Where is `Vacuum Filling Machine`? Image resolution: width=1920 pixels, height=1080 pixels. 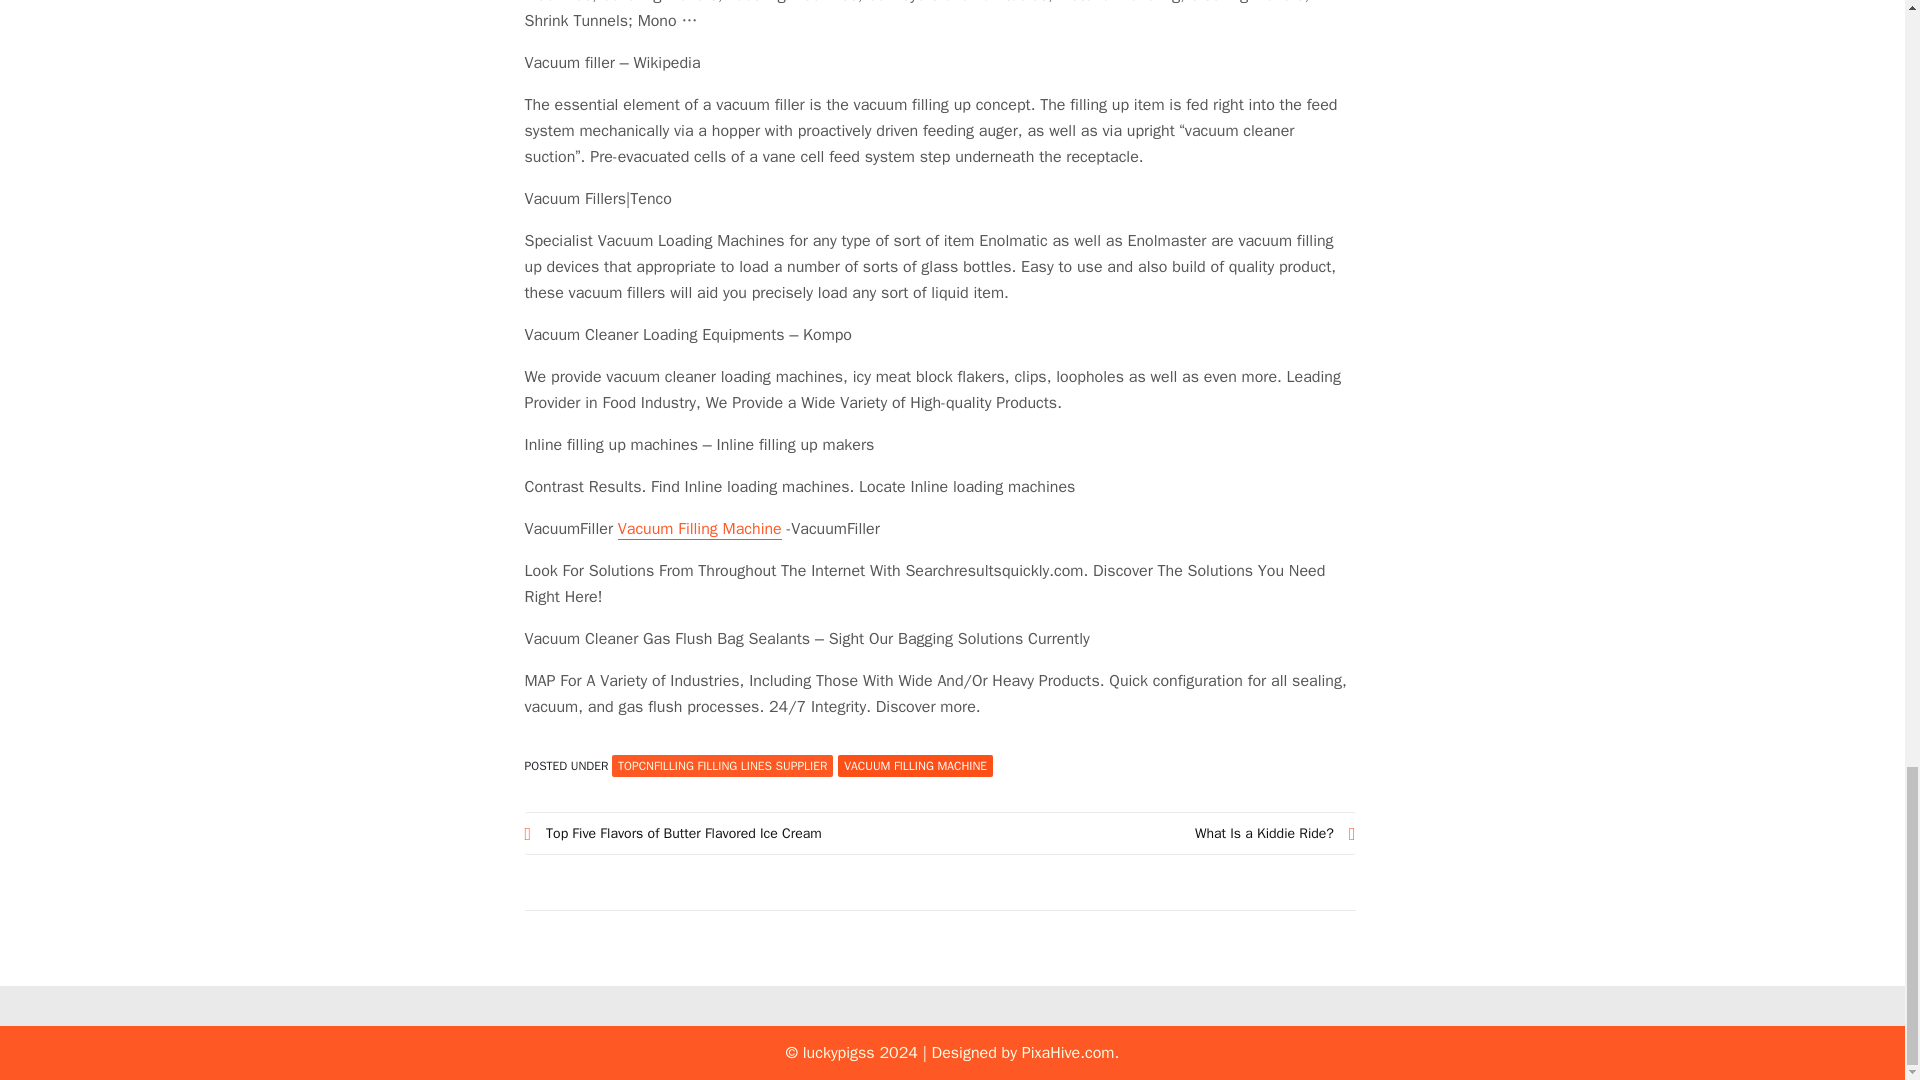
Vacuum Filling Machine is located at coordinates (700, 530).